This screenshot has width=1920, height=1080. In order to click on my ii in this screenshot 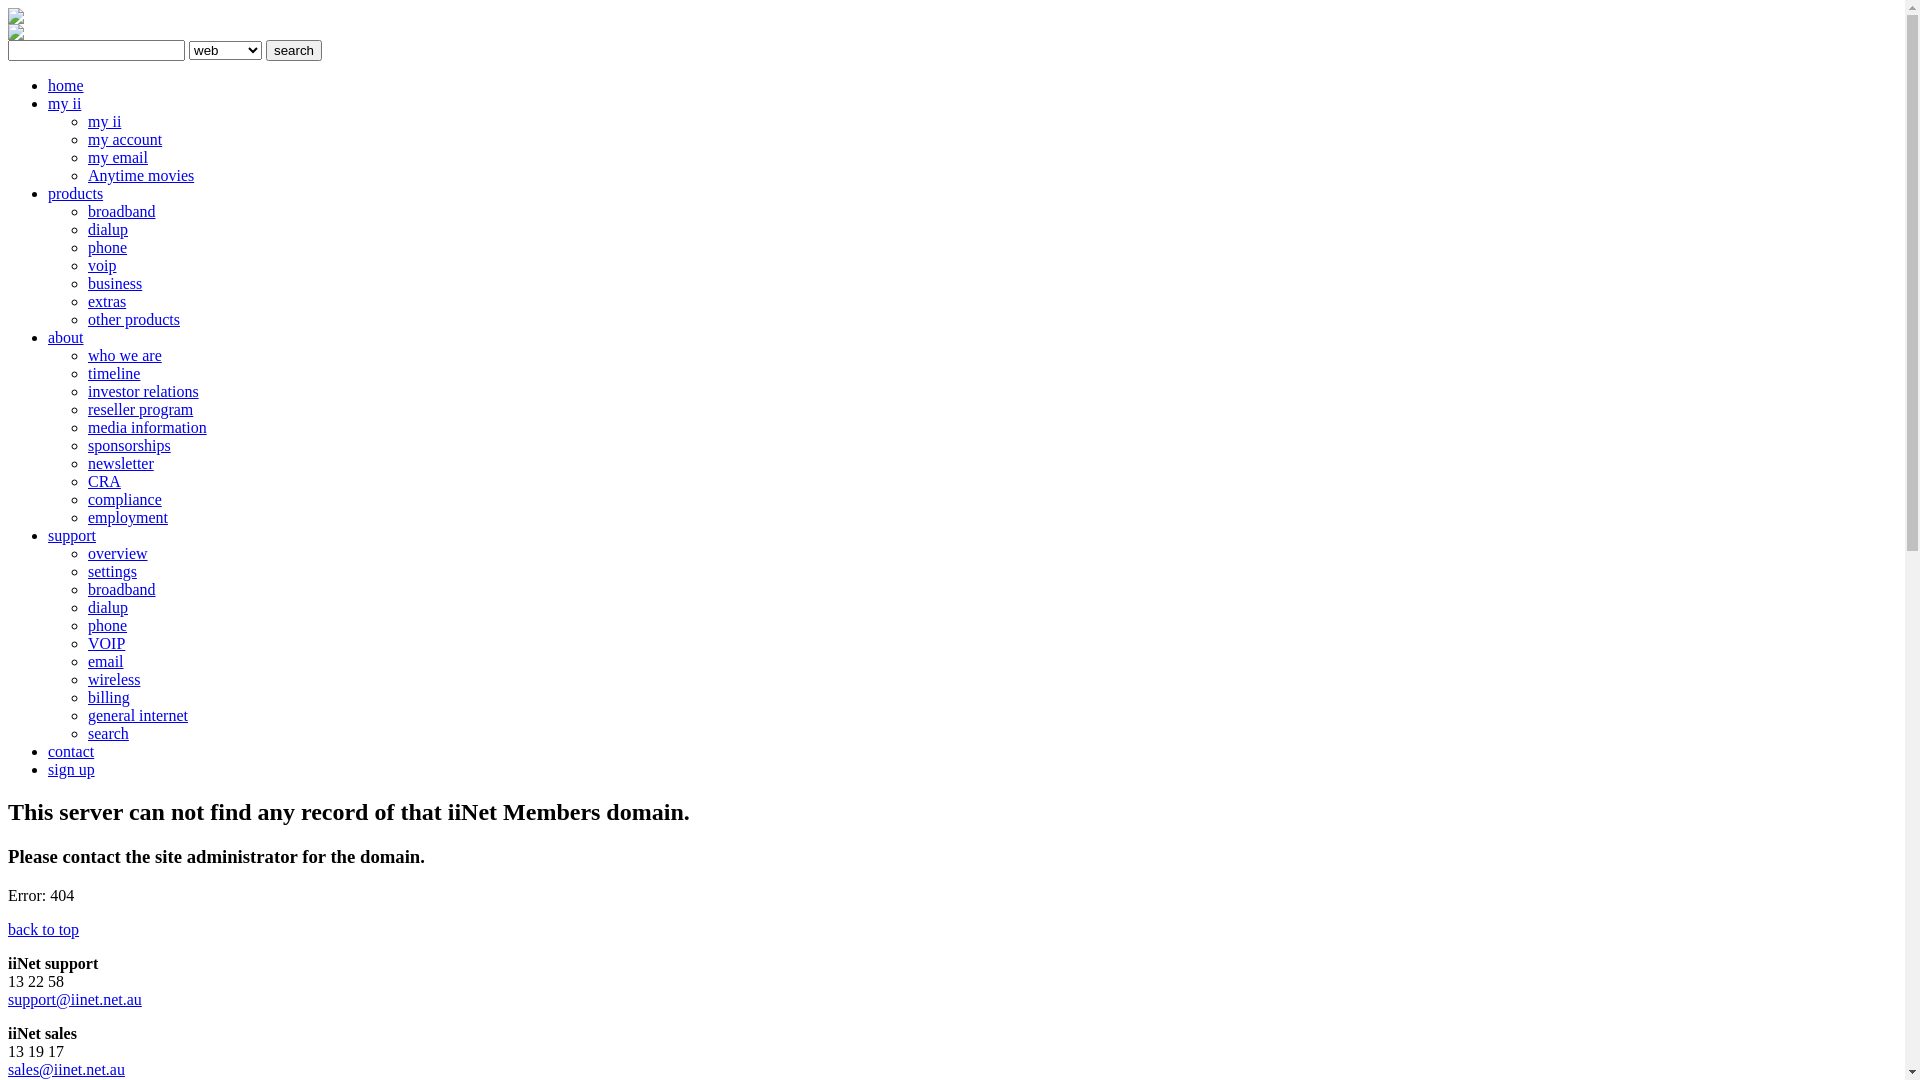, I will do `click(104, 122)`.